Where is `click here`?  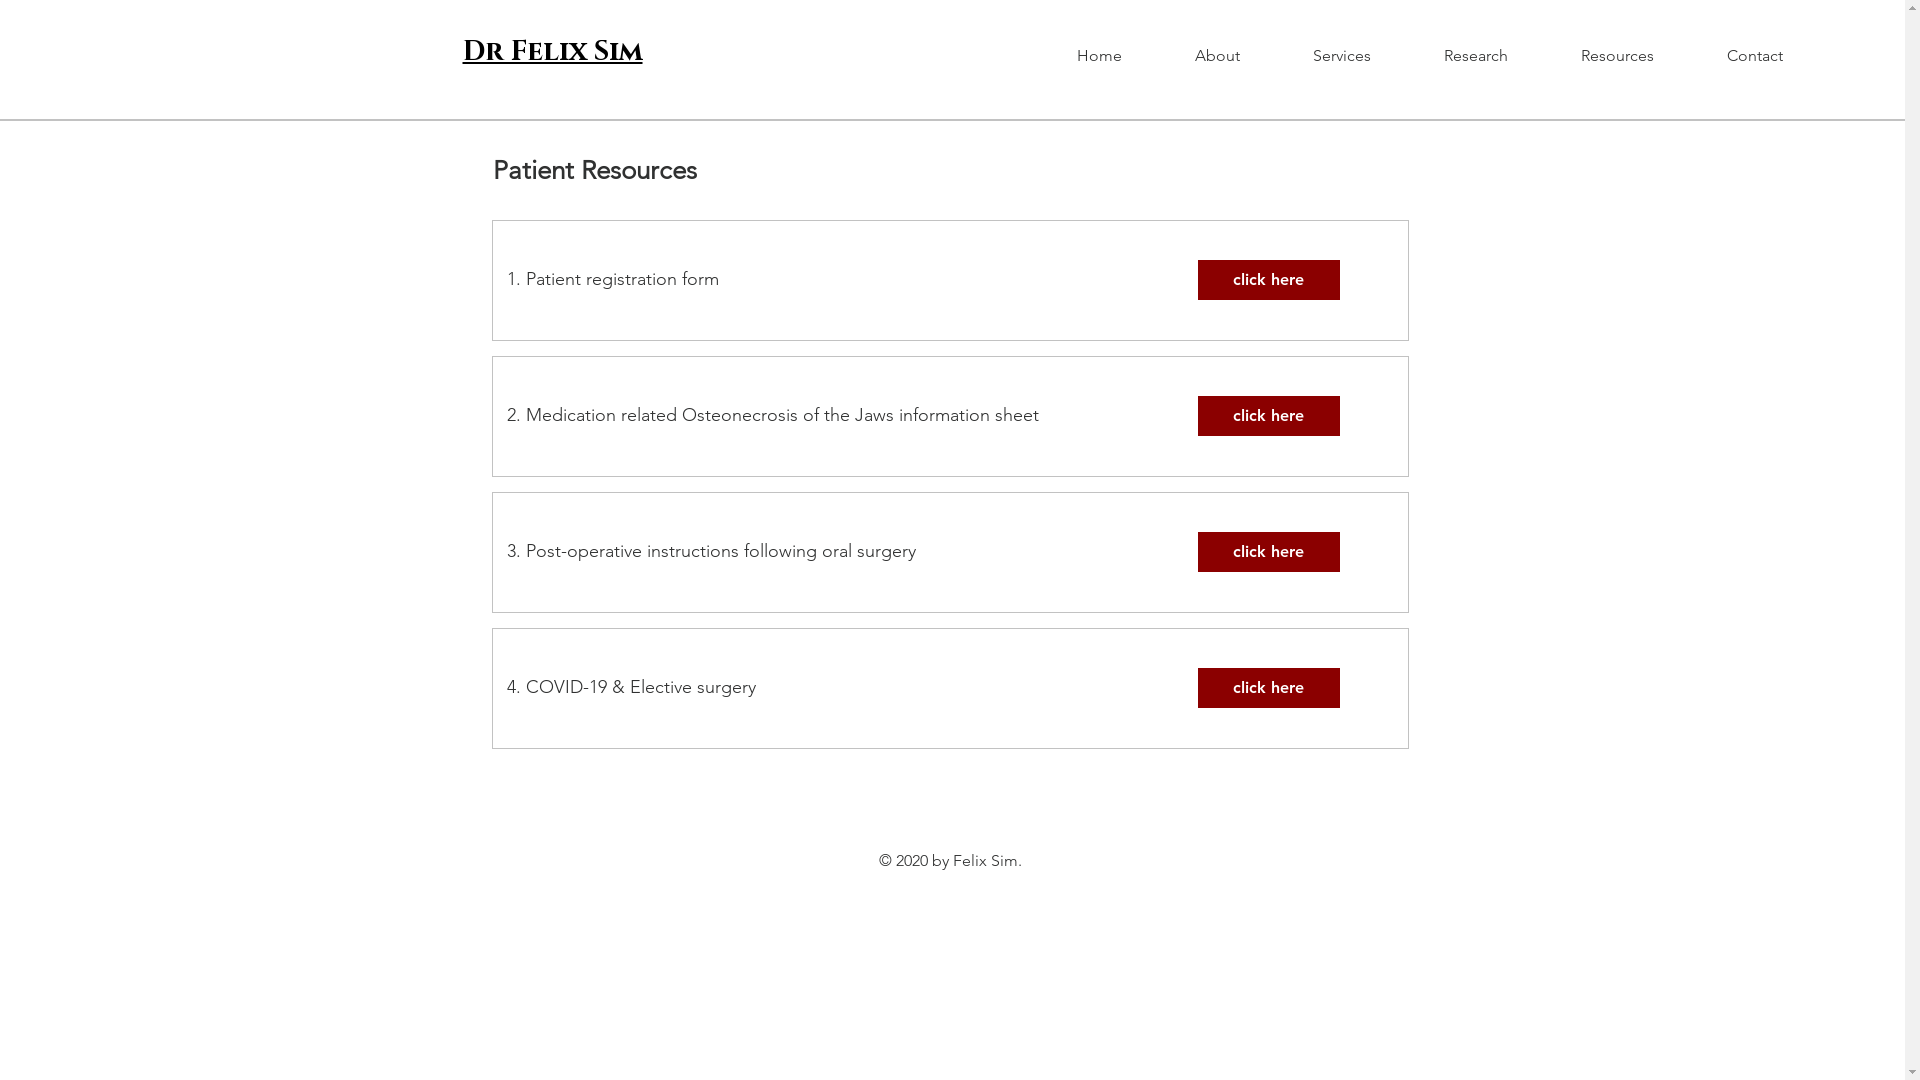 click here is located at coordinates (1269, 416).